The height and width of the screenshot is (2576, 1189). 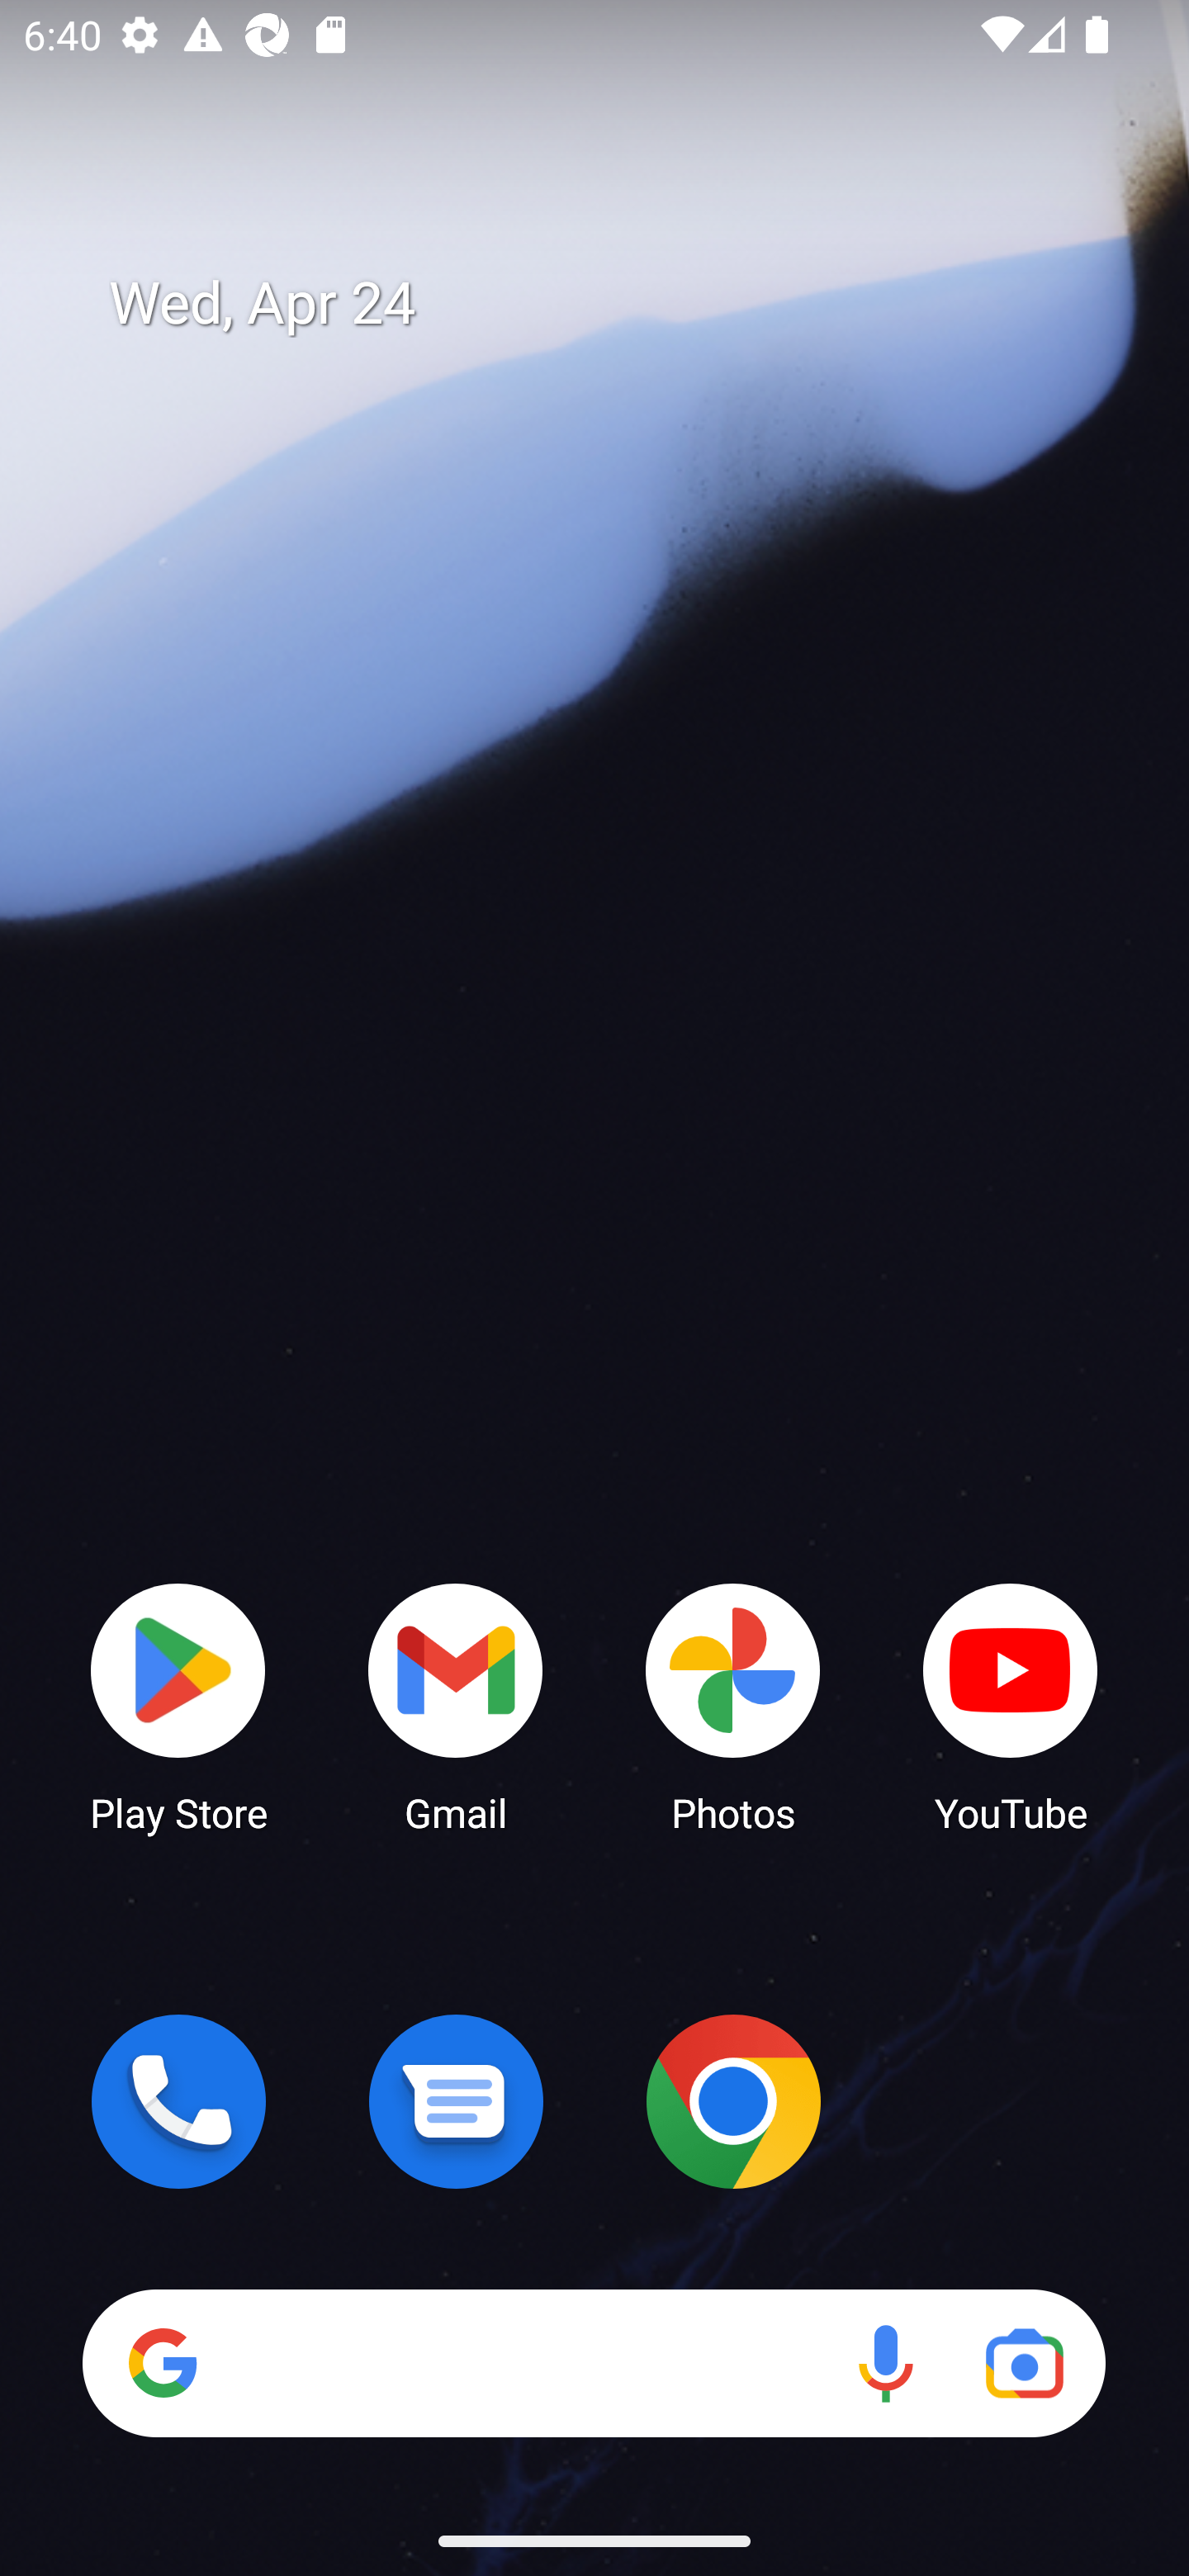 What do you see at coordinates (178, 2101) in the screenshot?
I see `Phone` at bounding box center [178, 2101].